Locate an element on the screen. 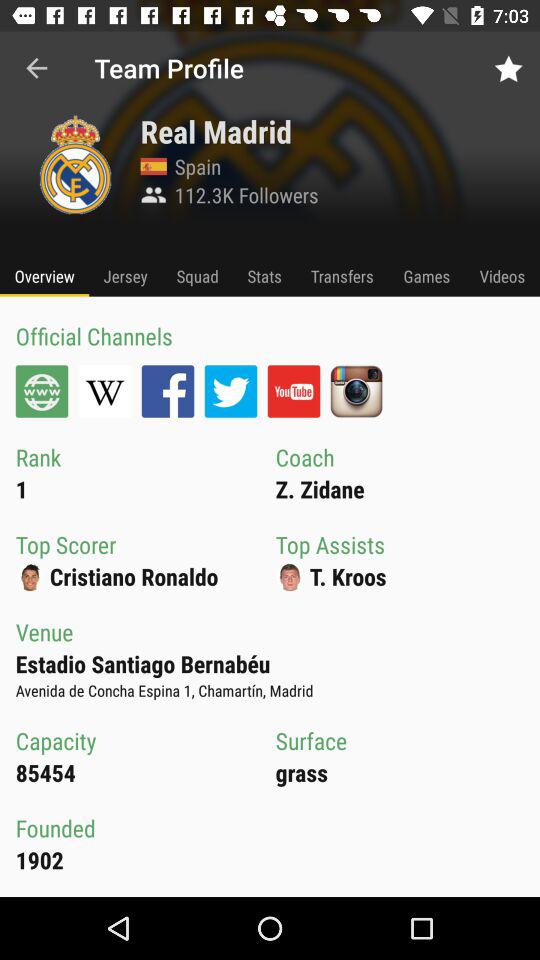 The height and width of the screenshot is (960, 540). open item above the cristiano ronaldo icon is located at coordinates (230, 391).